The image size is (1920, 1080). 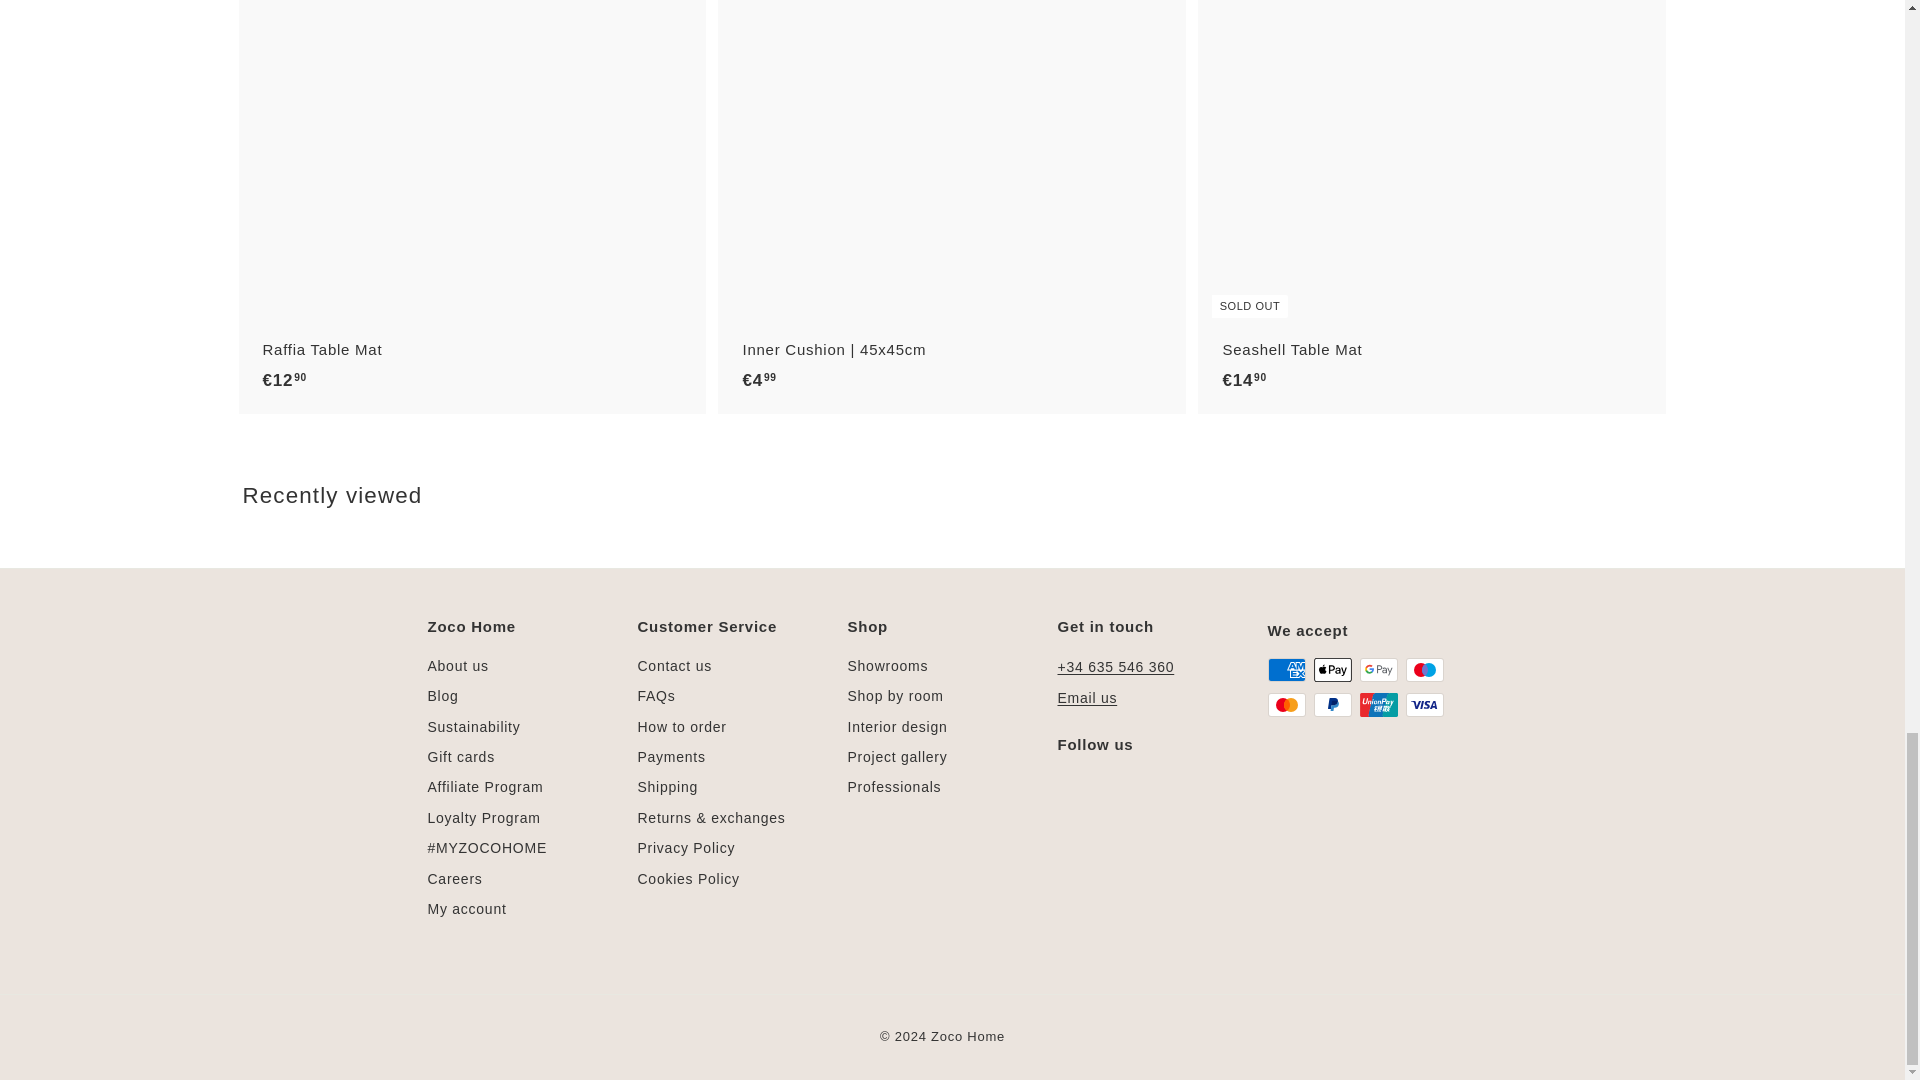 What do you see at coordinates (1286, 705) in the screenshot?
I see `Mastercard` at bounding box center [1286, 705].